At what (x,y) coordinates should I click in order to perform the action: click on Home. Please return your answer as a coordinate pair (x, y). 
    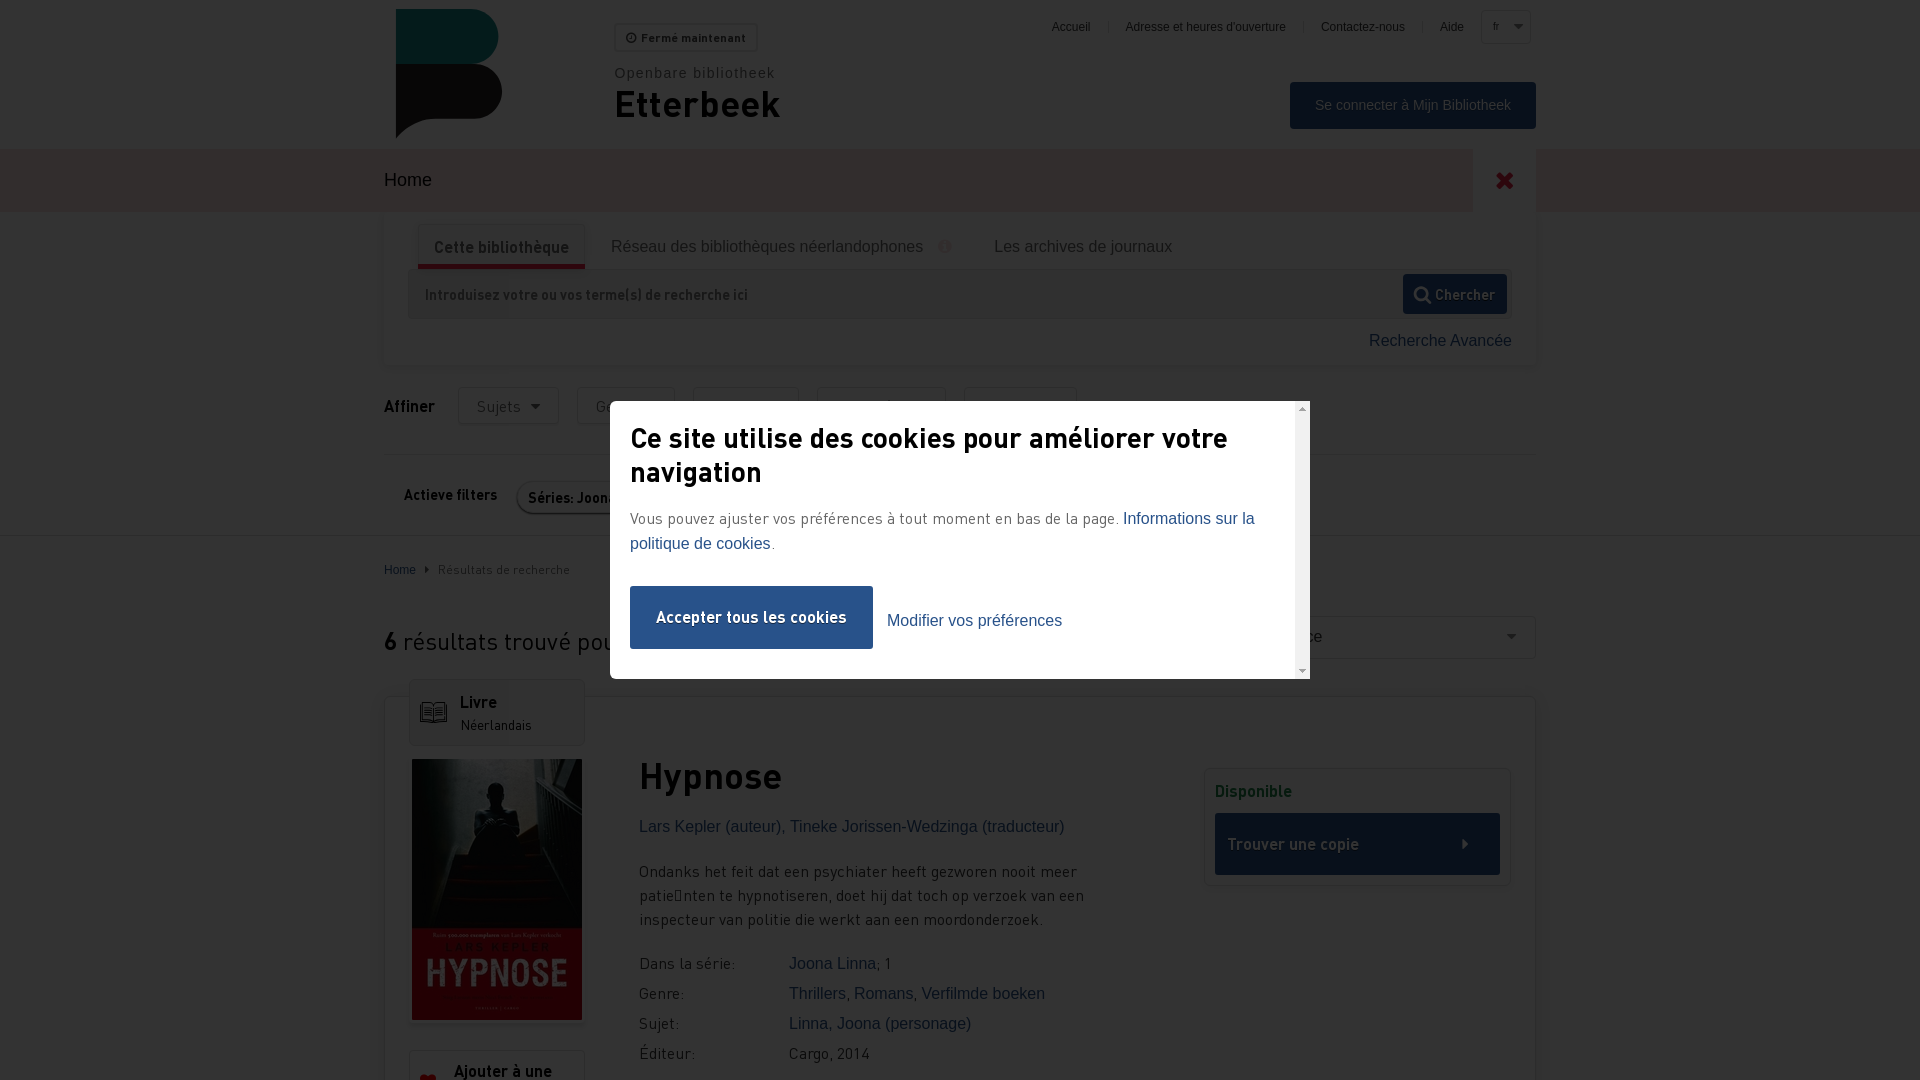
    Looking at the image, I should click on (499, 74).